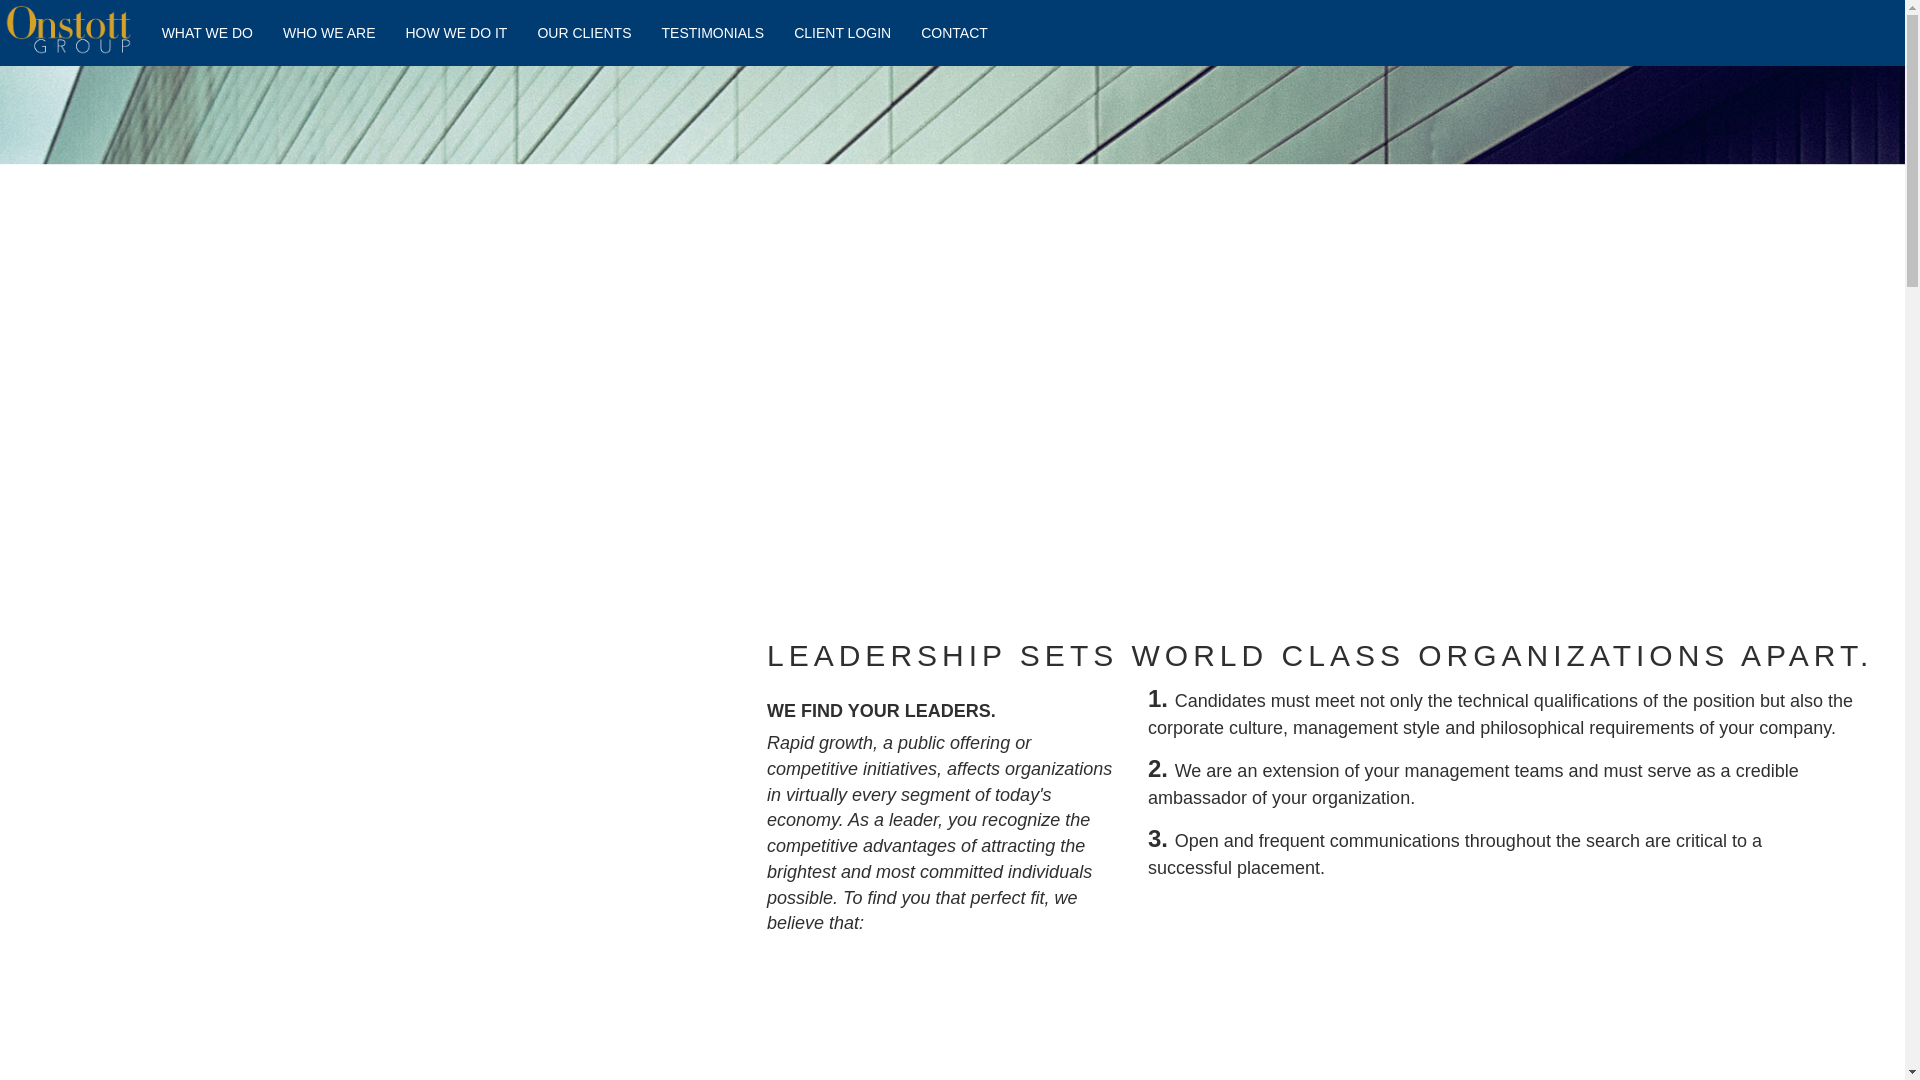 This screenshot has height=1080, width=1920. I want to click on WHAT WE DO, so click(208, 32).